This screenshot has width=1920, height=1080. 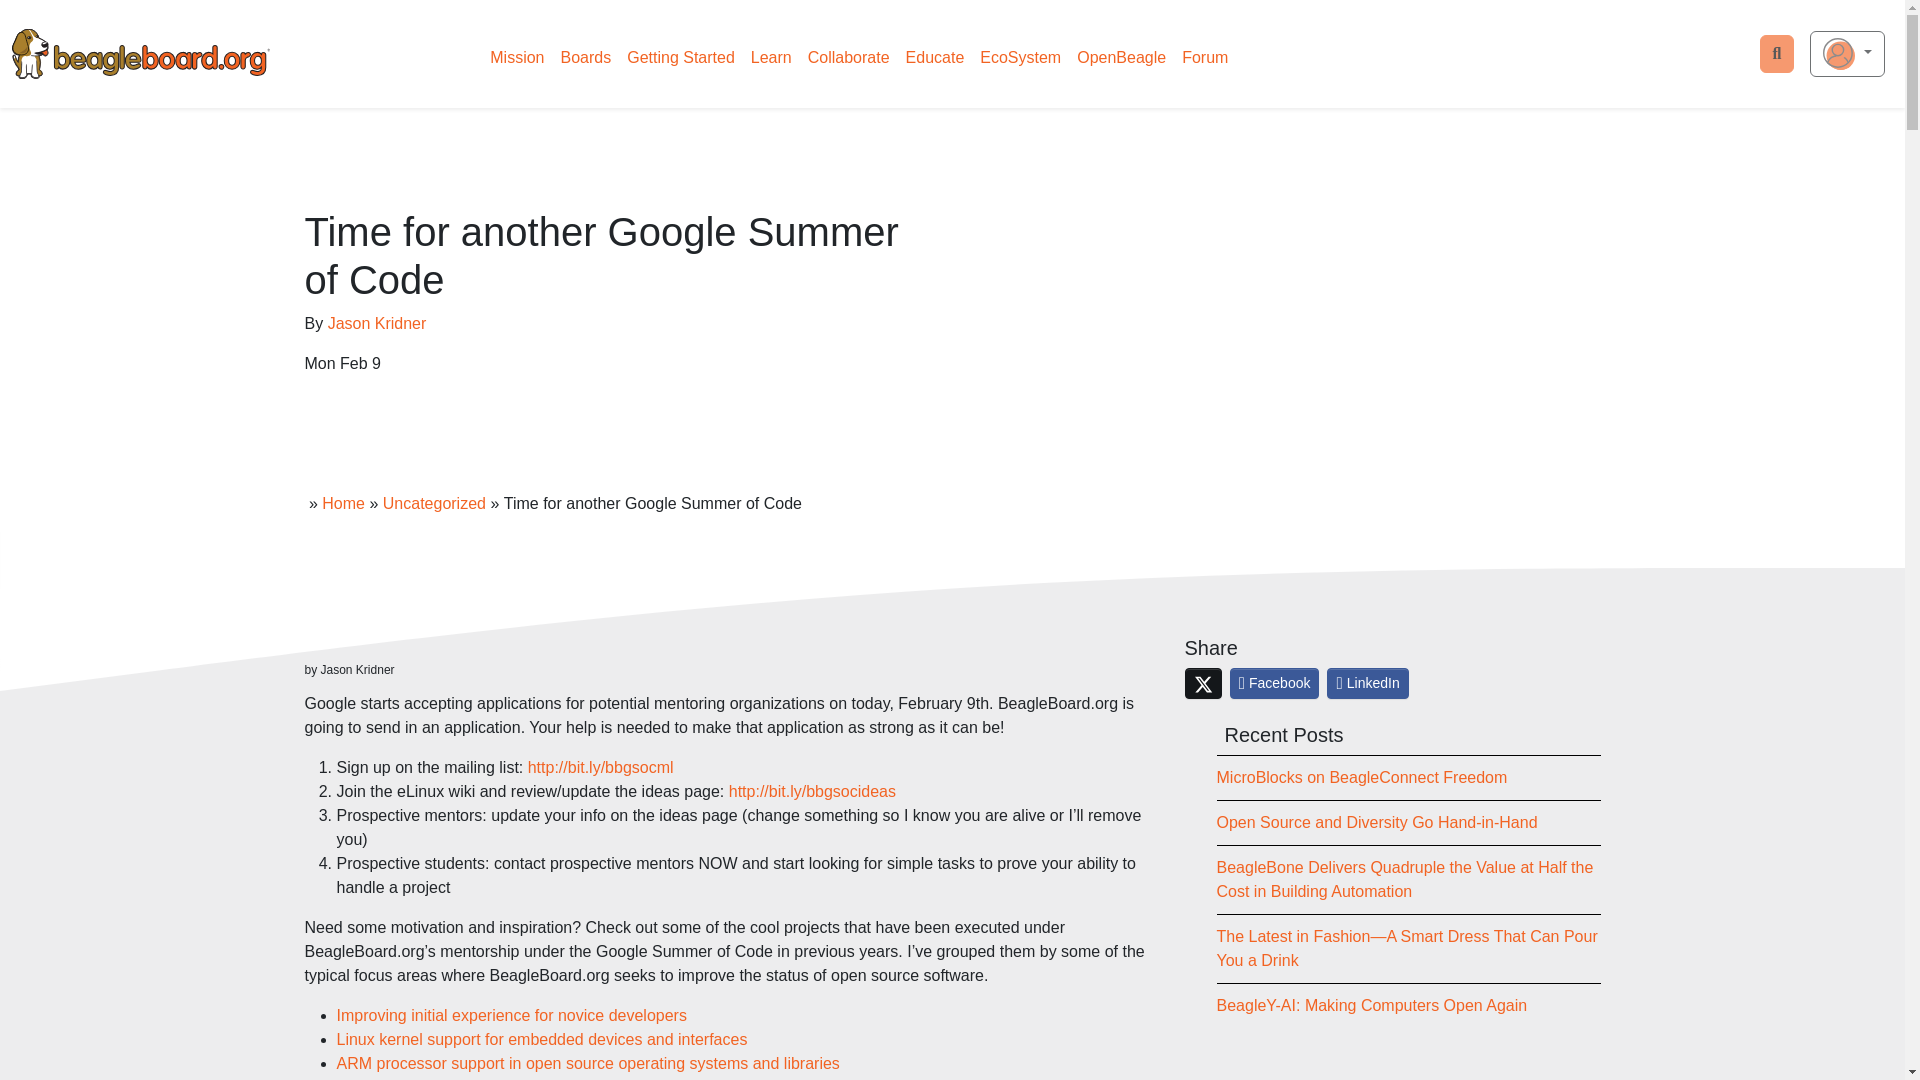 I want to click on Improving initial experience for novice developers, so click(x=510, y=1014).